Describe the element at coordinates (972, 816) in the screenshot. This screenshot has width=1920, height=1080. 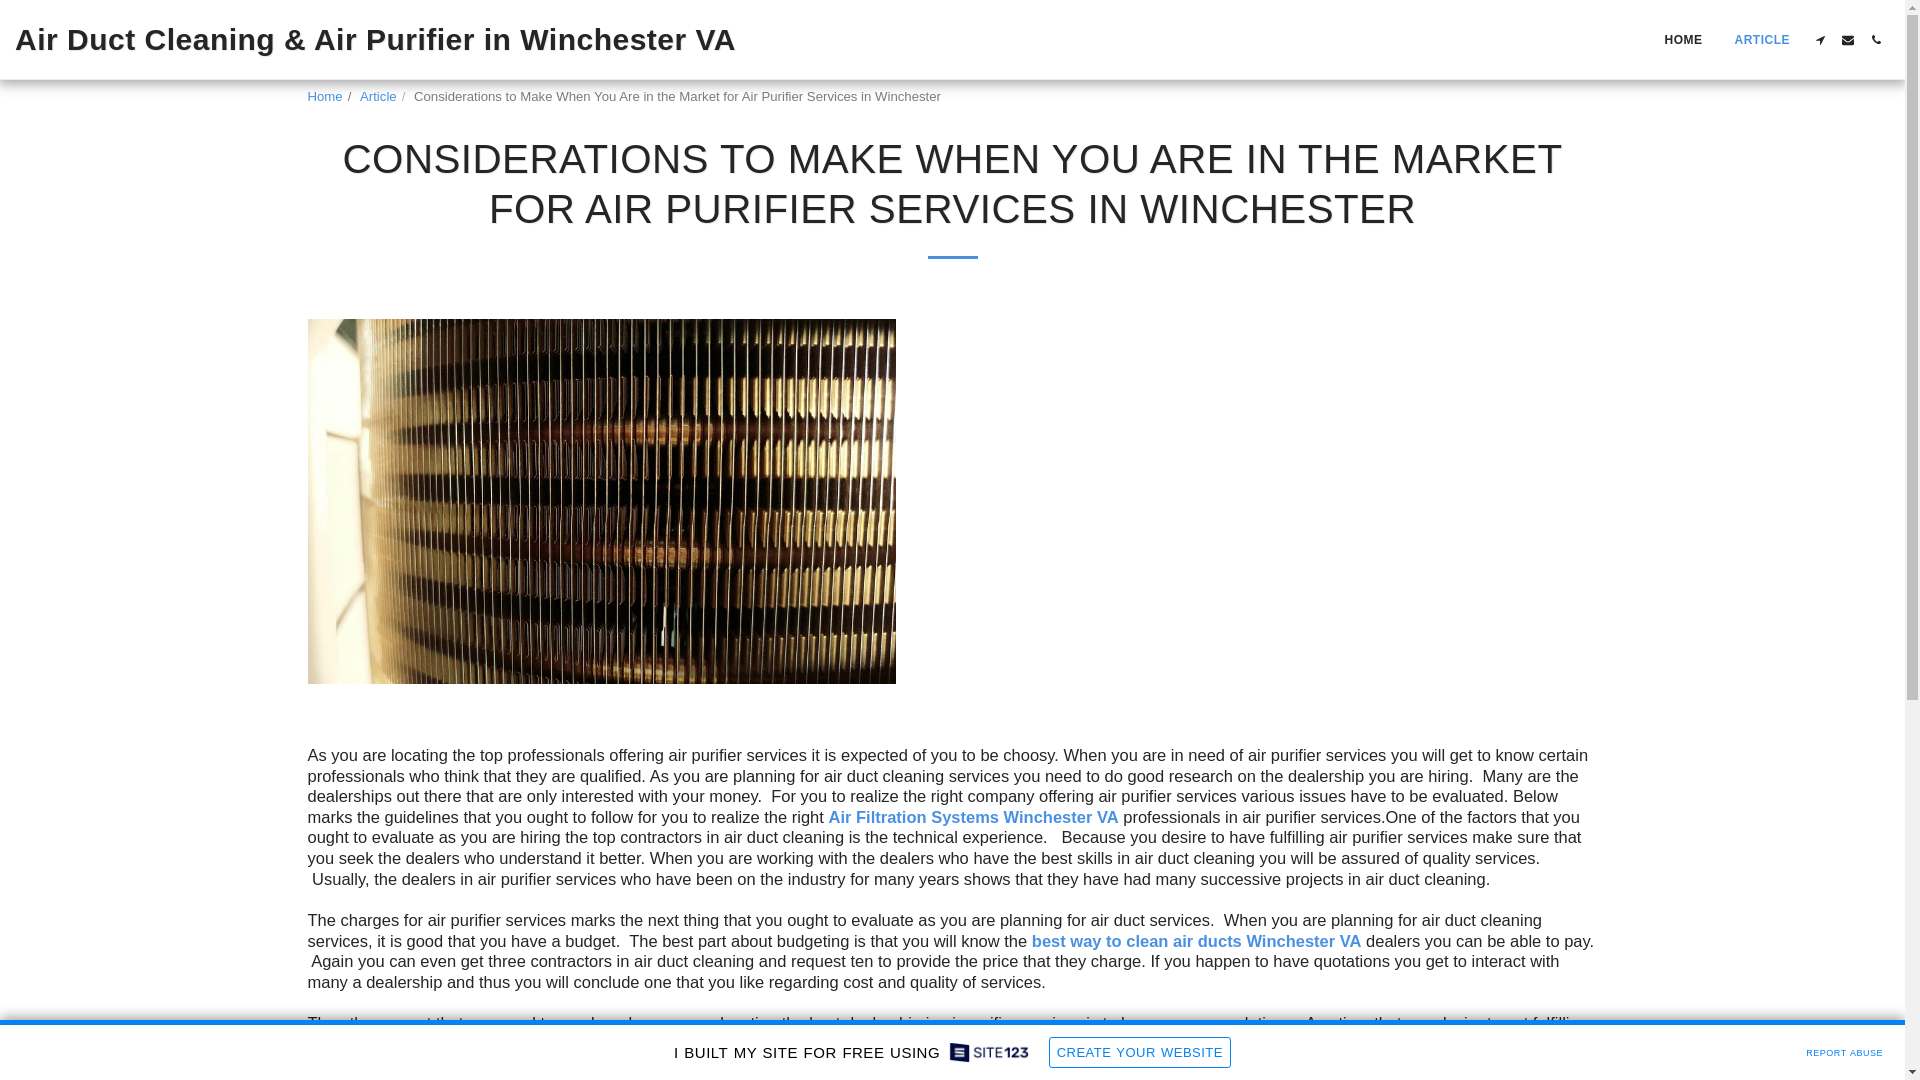
I see `Air Filtration Systems Winchester VA` at that location.